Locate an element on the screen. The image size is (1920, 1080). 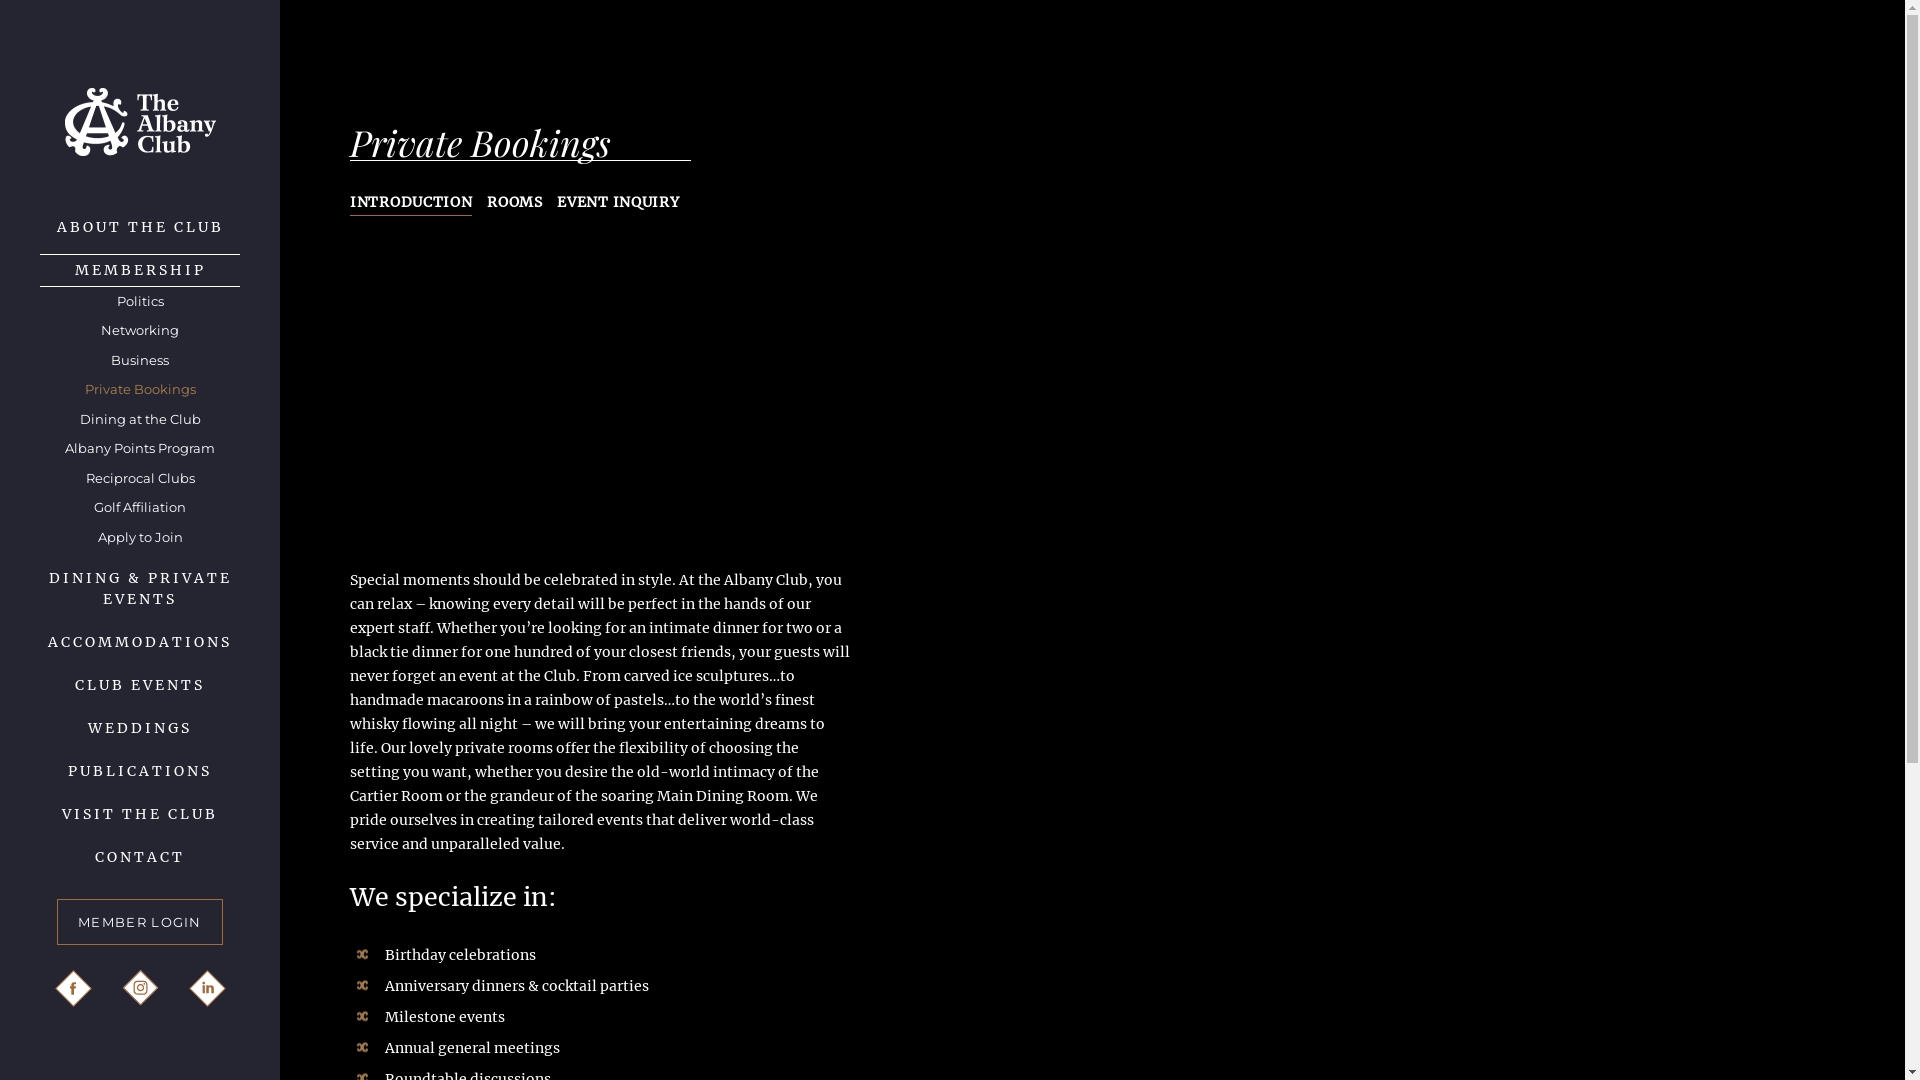
ACCOMMODATIONS is located at coordinates (140, 642).